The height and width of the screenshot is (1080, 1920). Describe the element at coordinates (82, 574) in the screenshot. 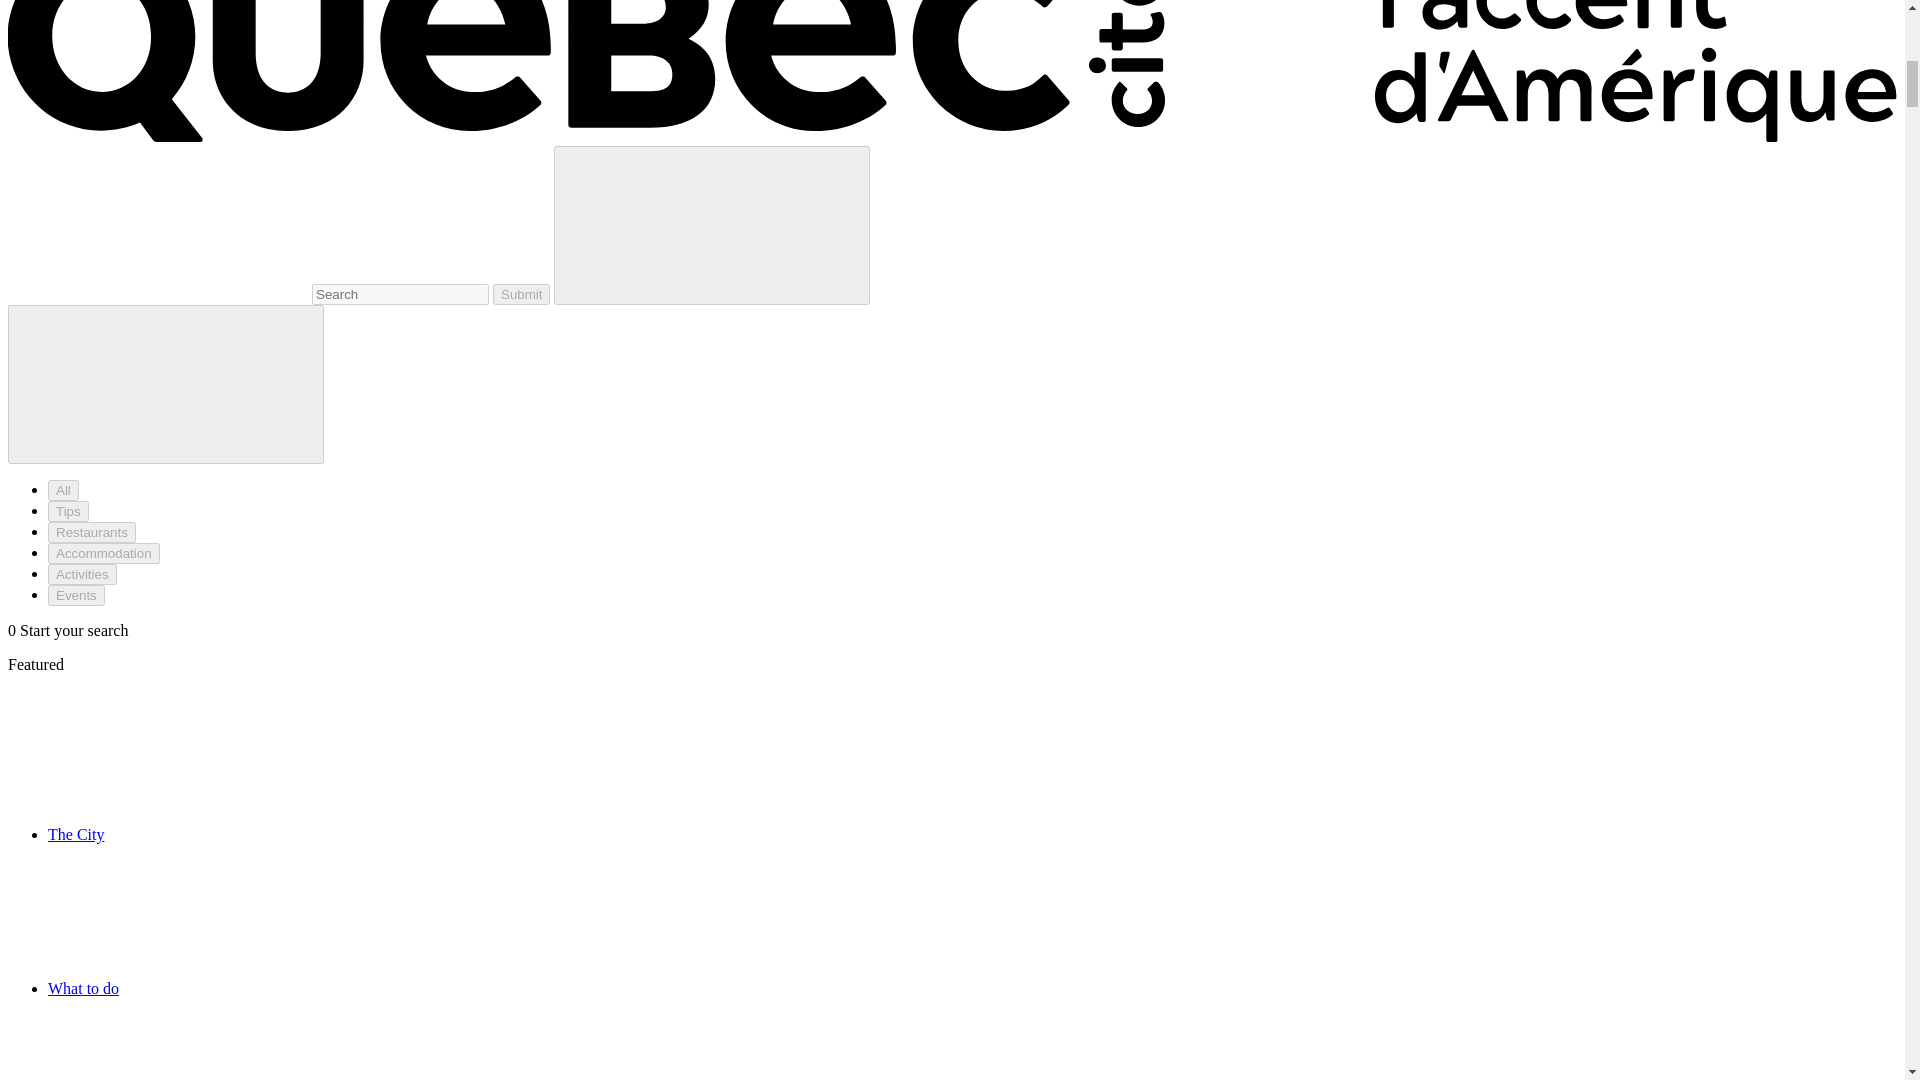

I see `Activities` at that location.